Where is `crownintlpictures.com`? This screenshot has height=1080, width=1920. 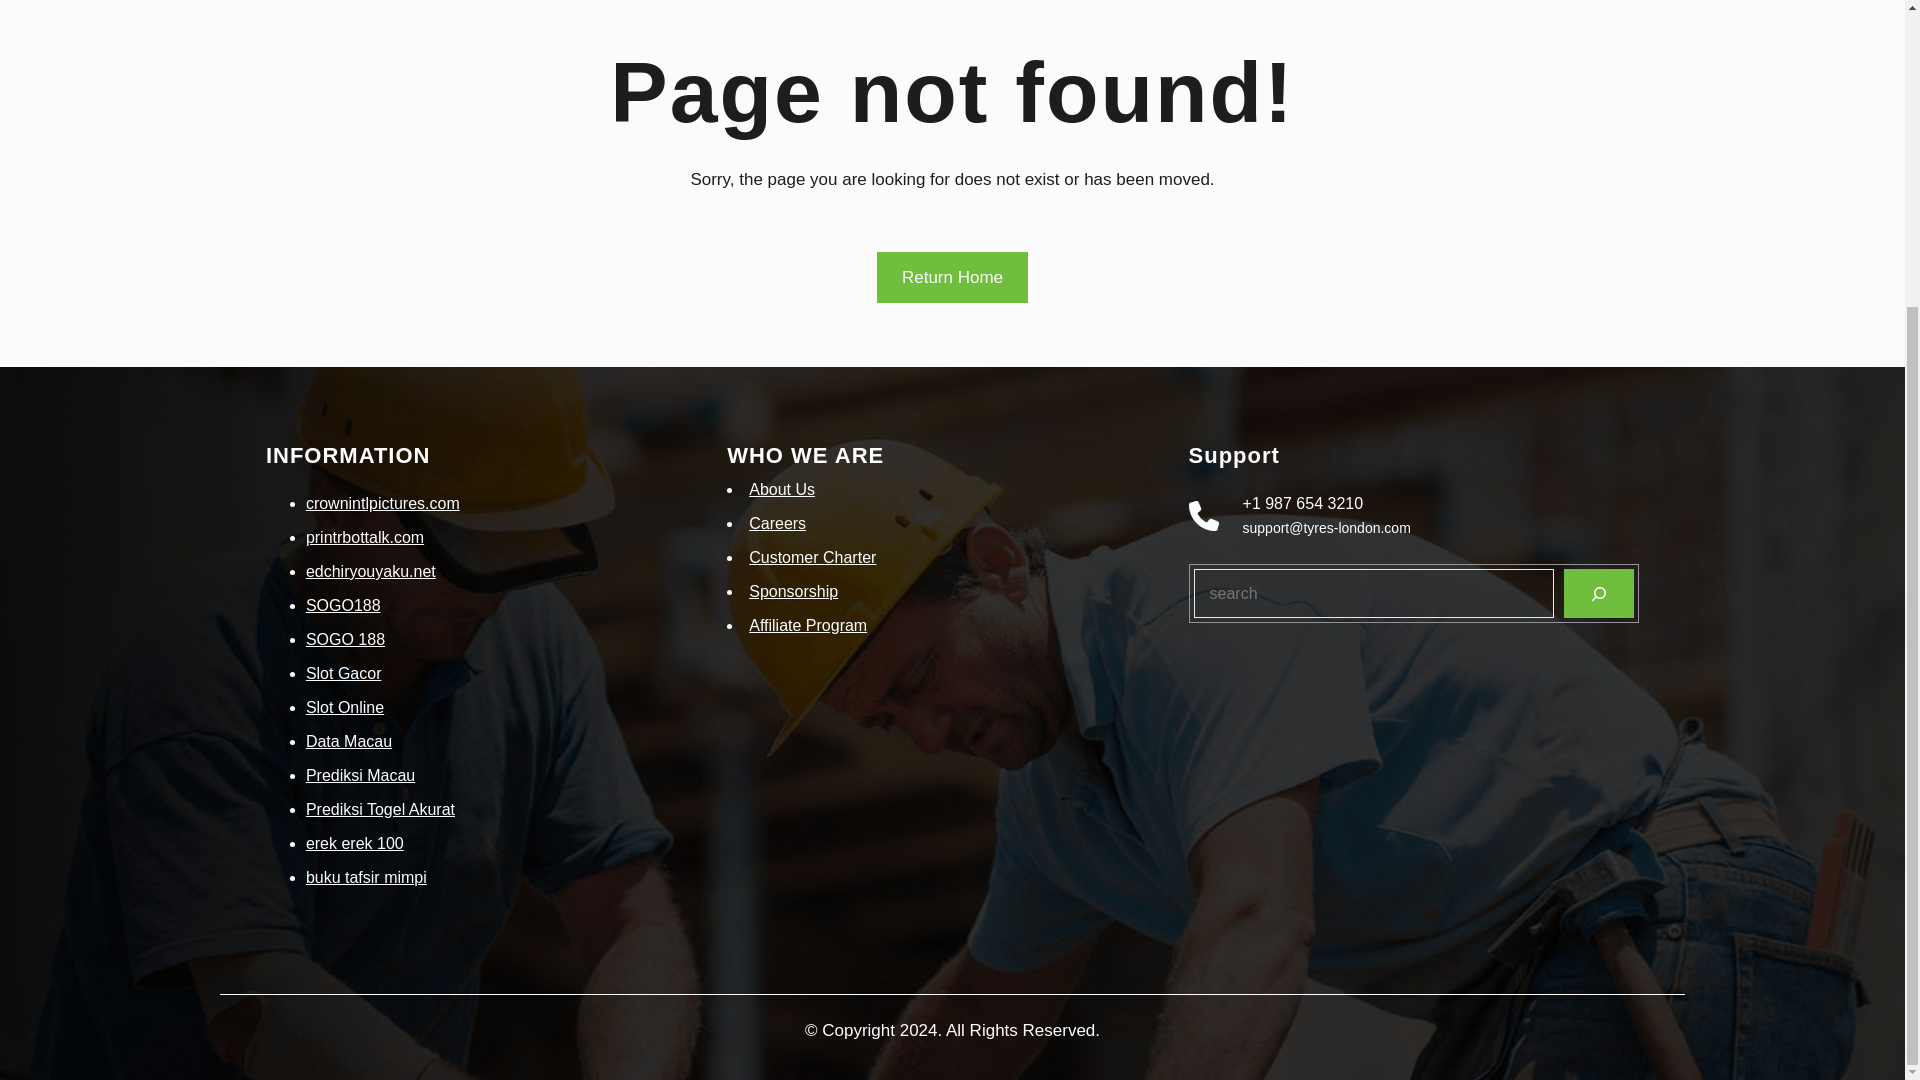
crownintlpictures.com is located at coordinates (382, 502).